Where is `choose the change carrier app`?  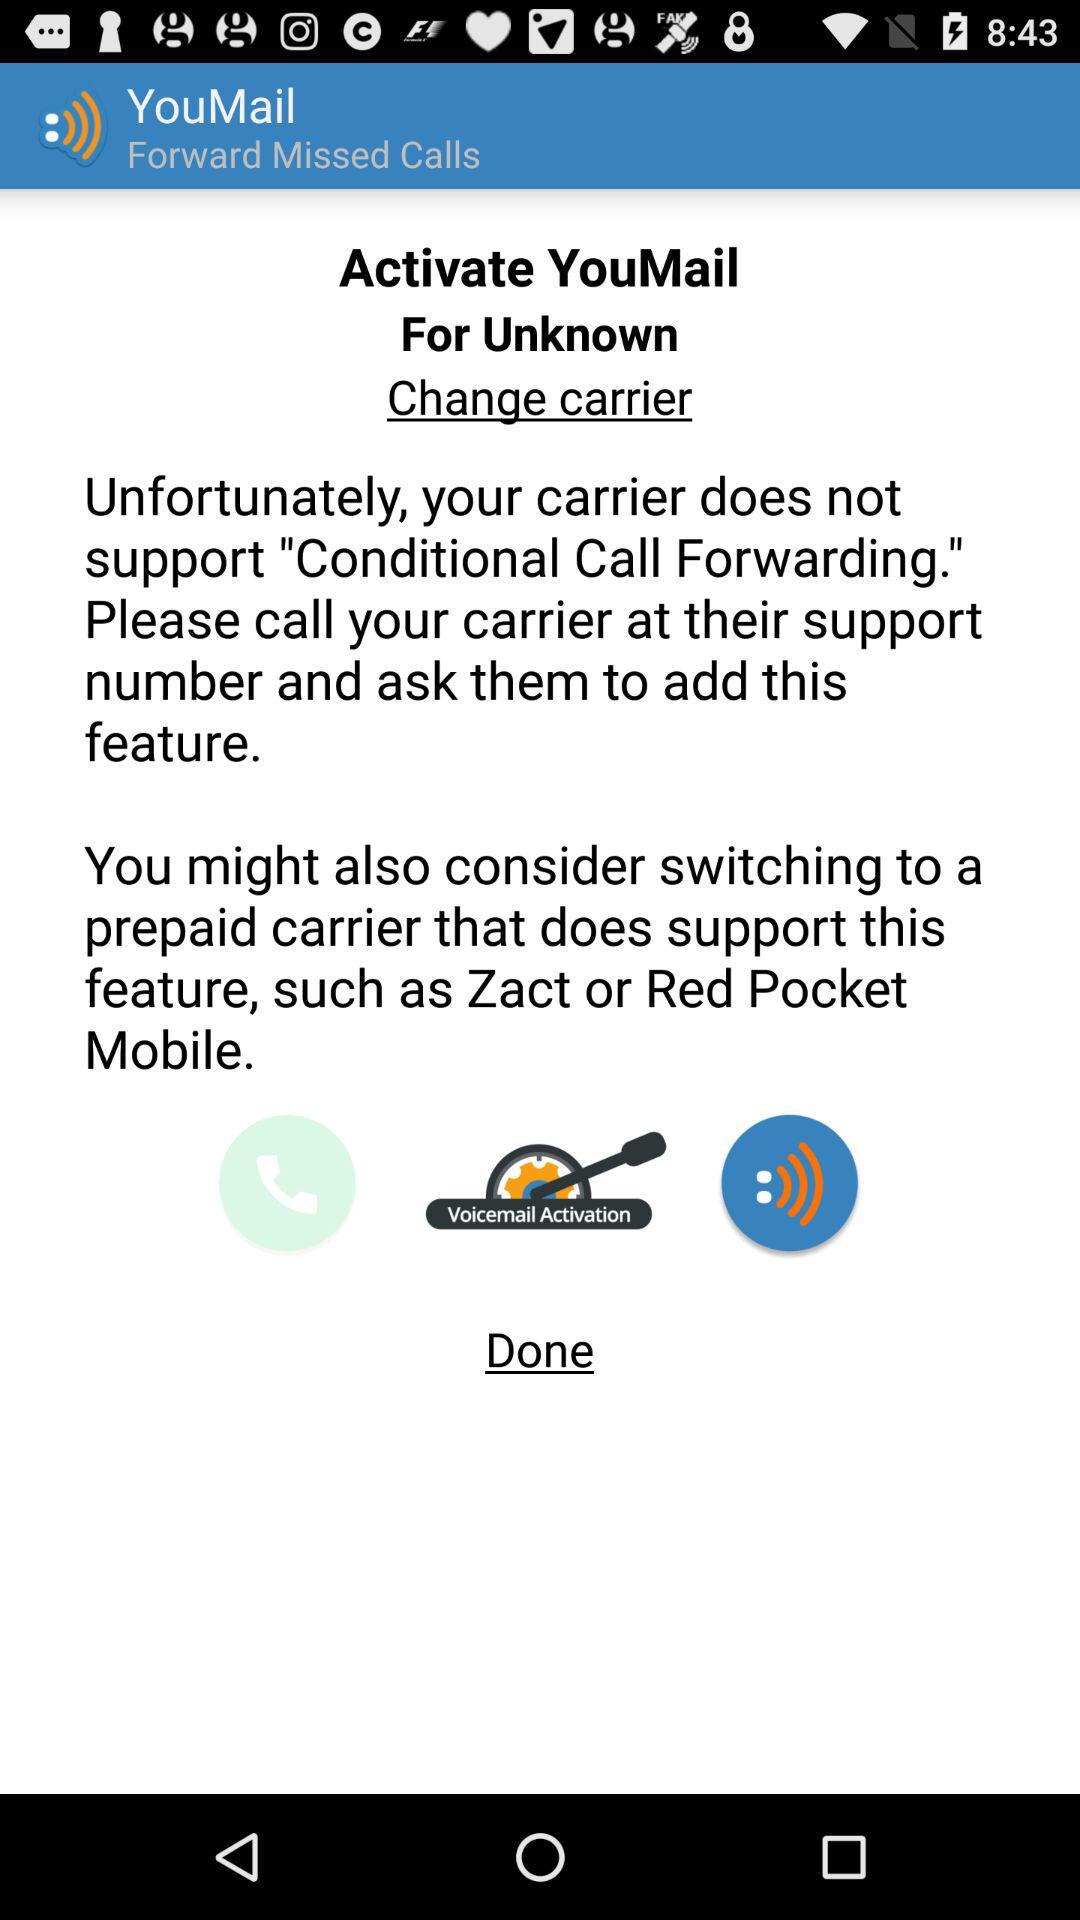 choose the change carrier app is located at coordinates (539, 396).